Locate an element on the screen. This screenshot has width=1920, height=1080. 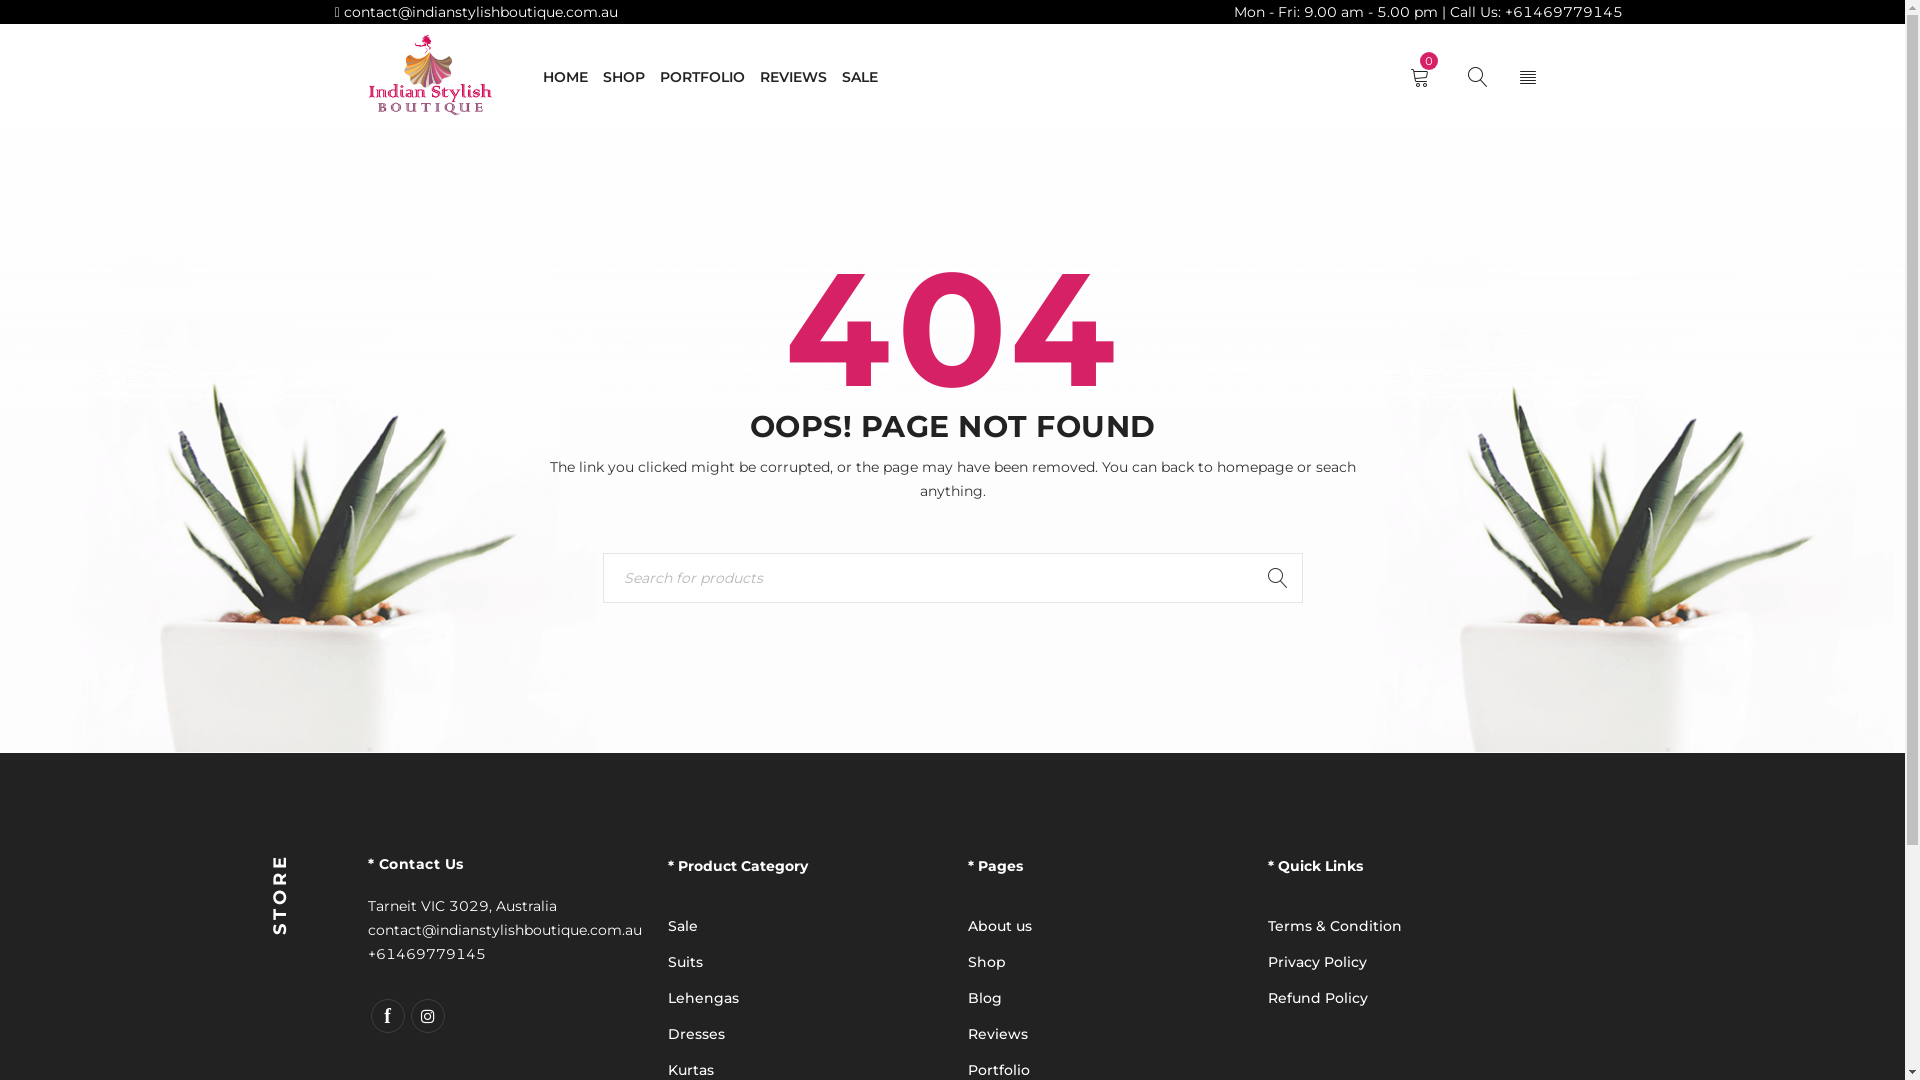
+61469779145 is located at coordinates (427, 954).